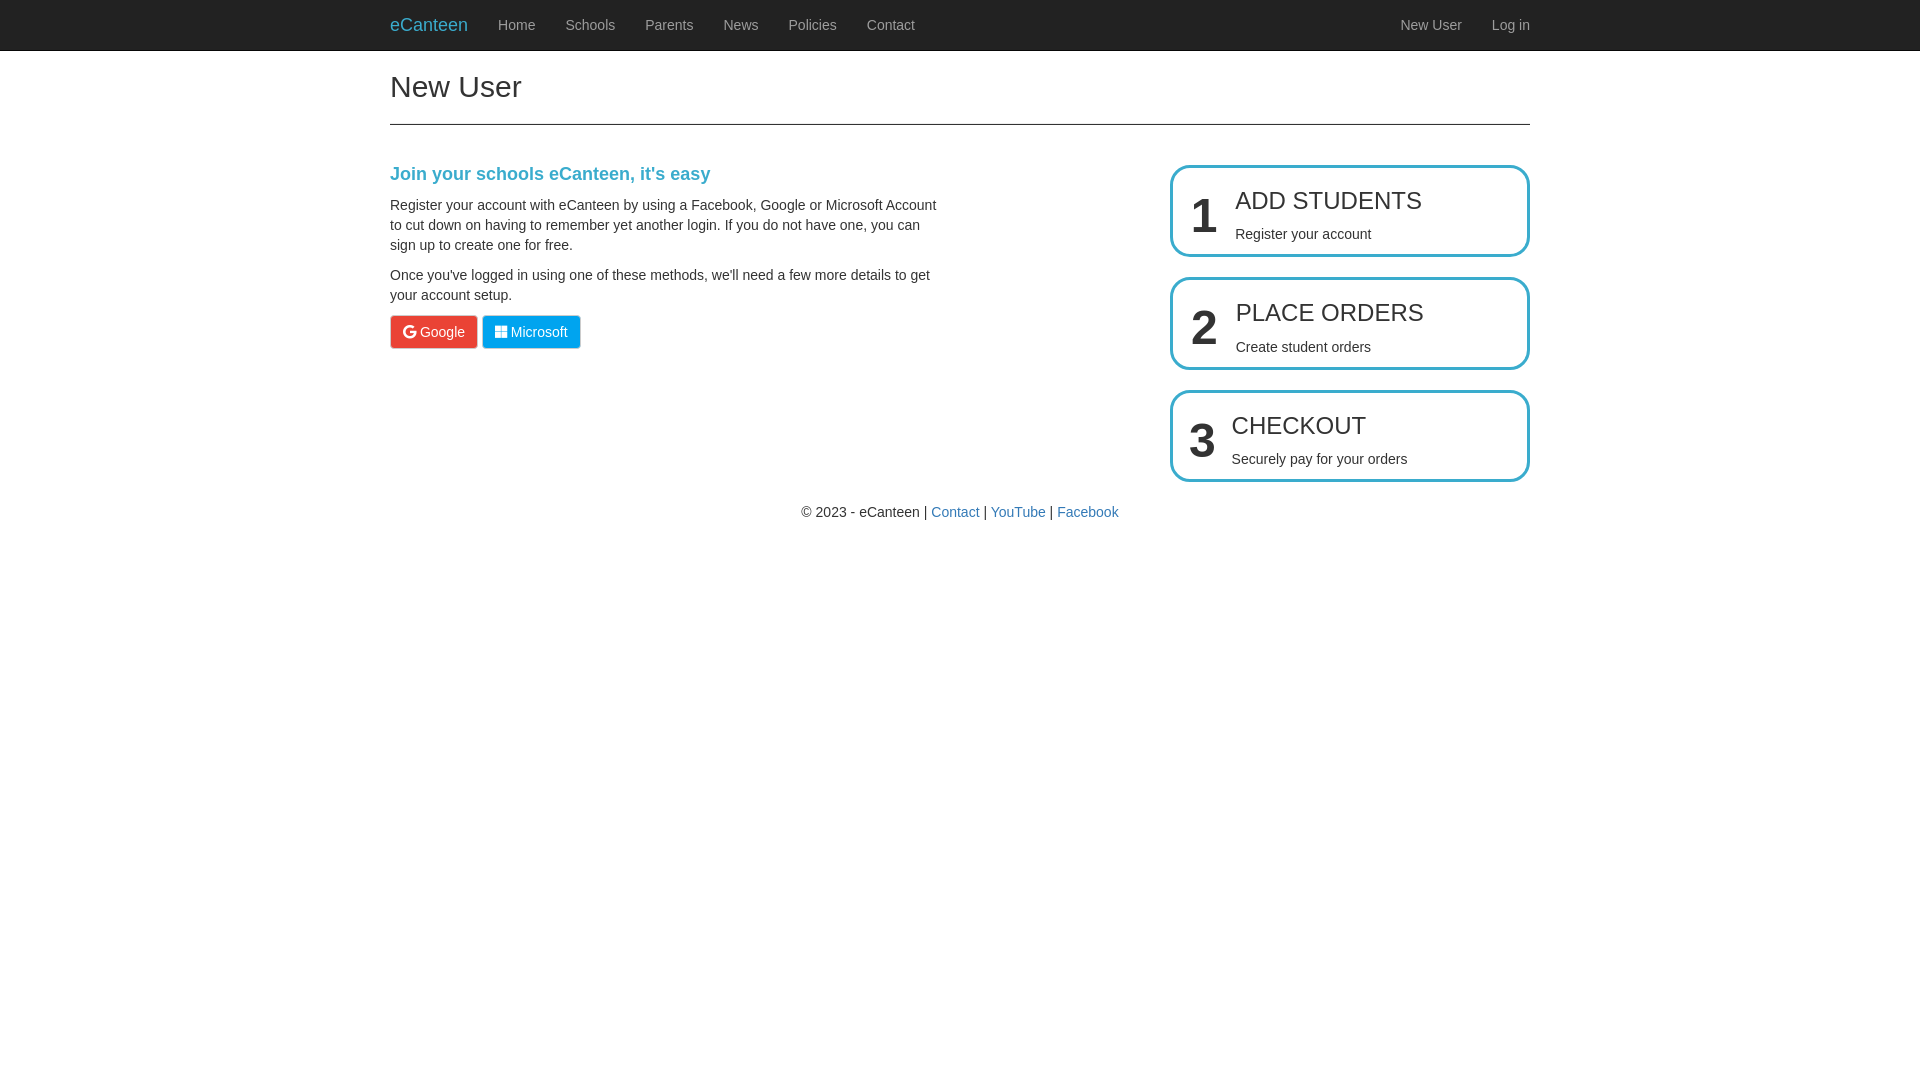 This screenshot has height=1080, width=1920. Describe the element at coordinates (1088, 512) in the screenshot. I see `Facebook` at that location.